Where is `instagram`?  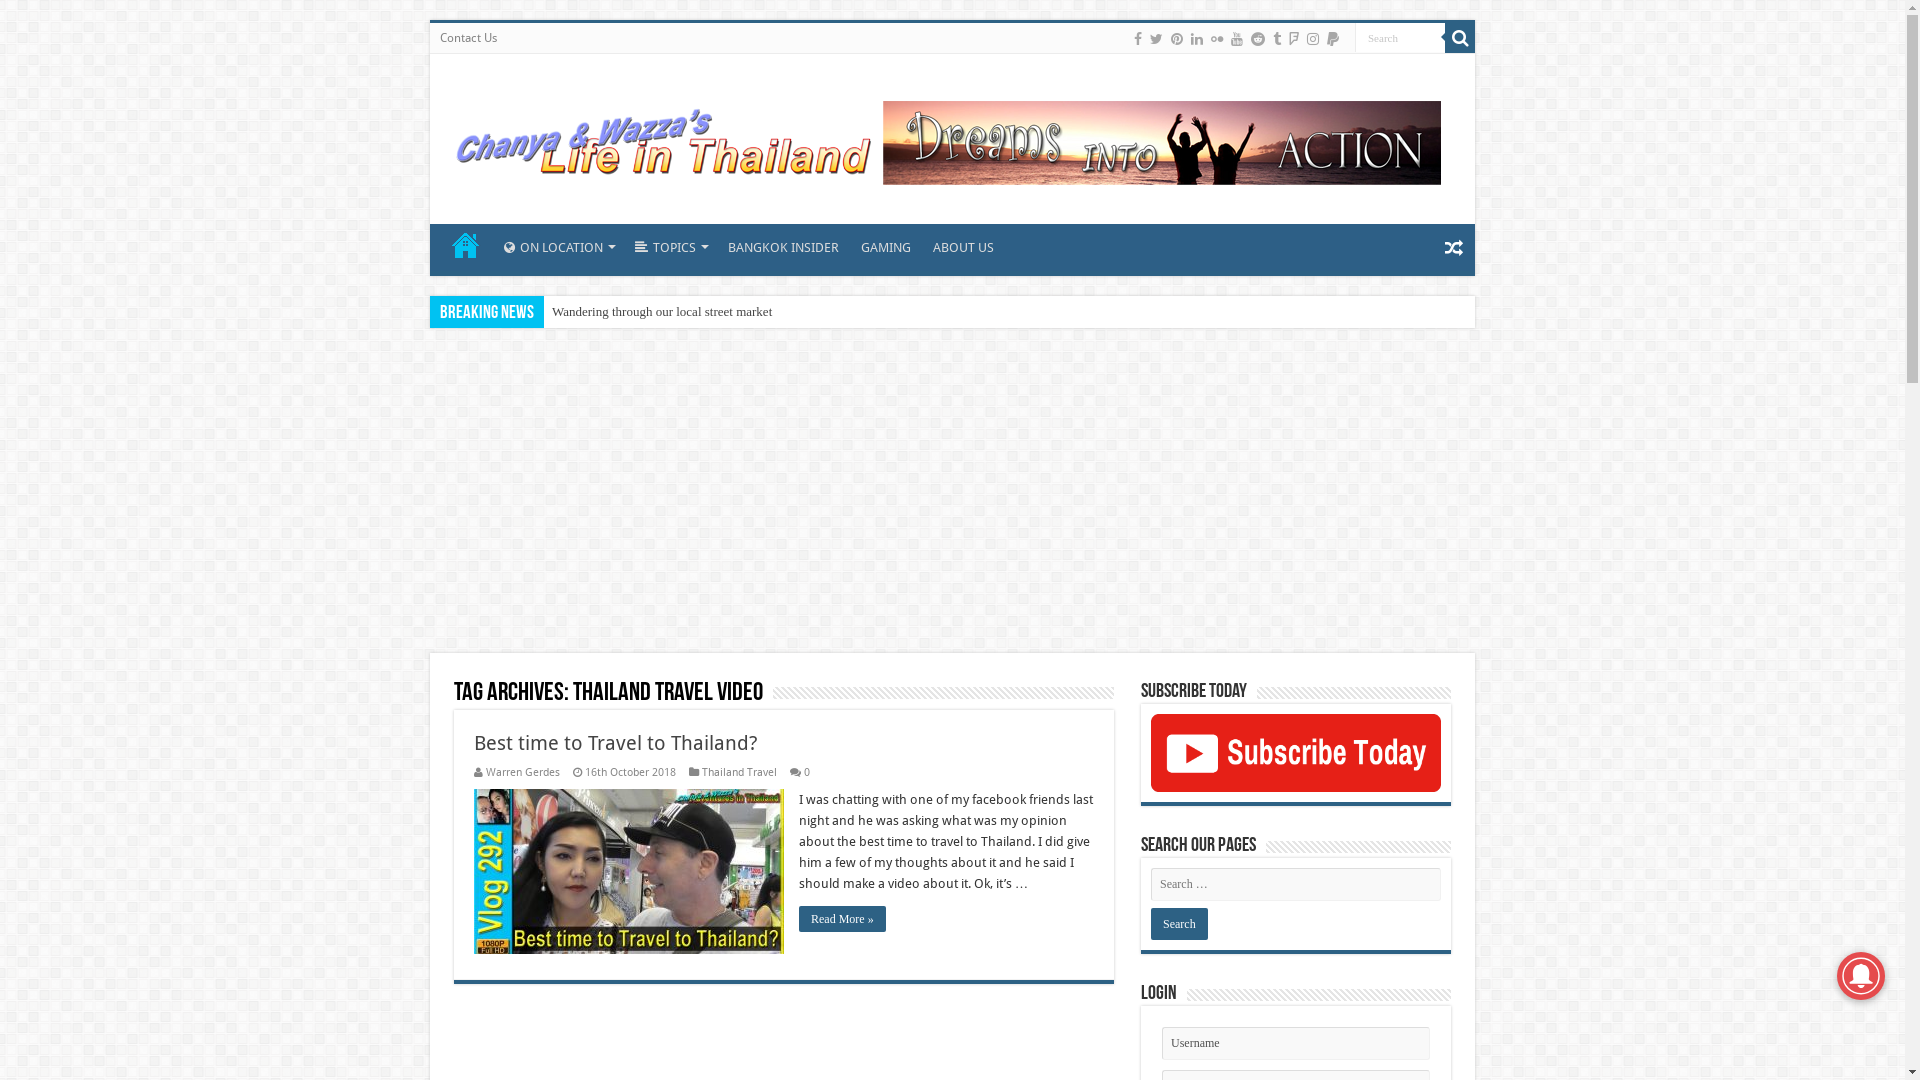 instagram is located at coordinates (1313, 39).